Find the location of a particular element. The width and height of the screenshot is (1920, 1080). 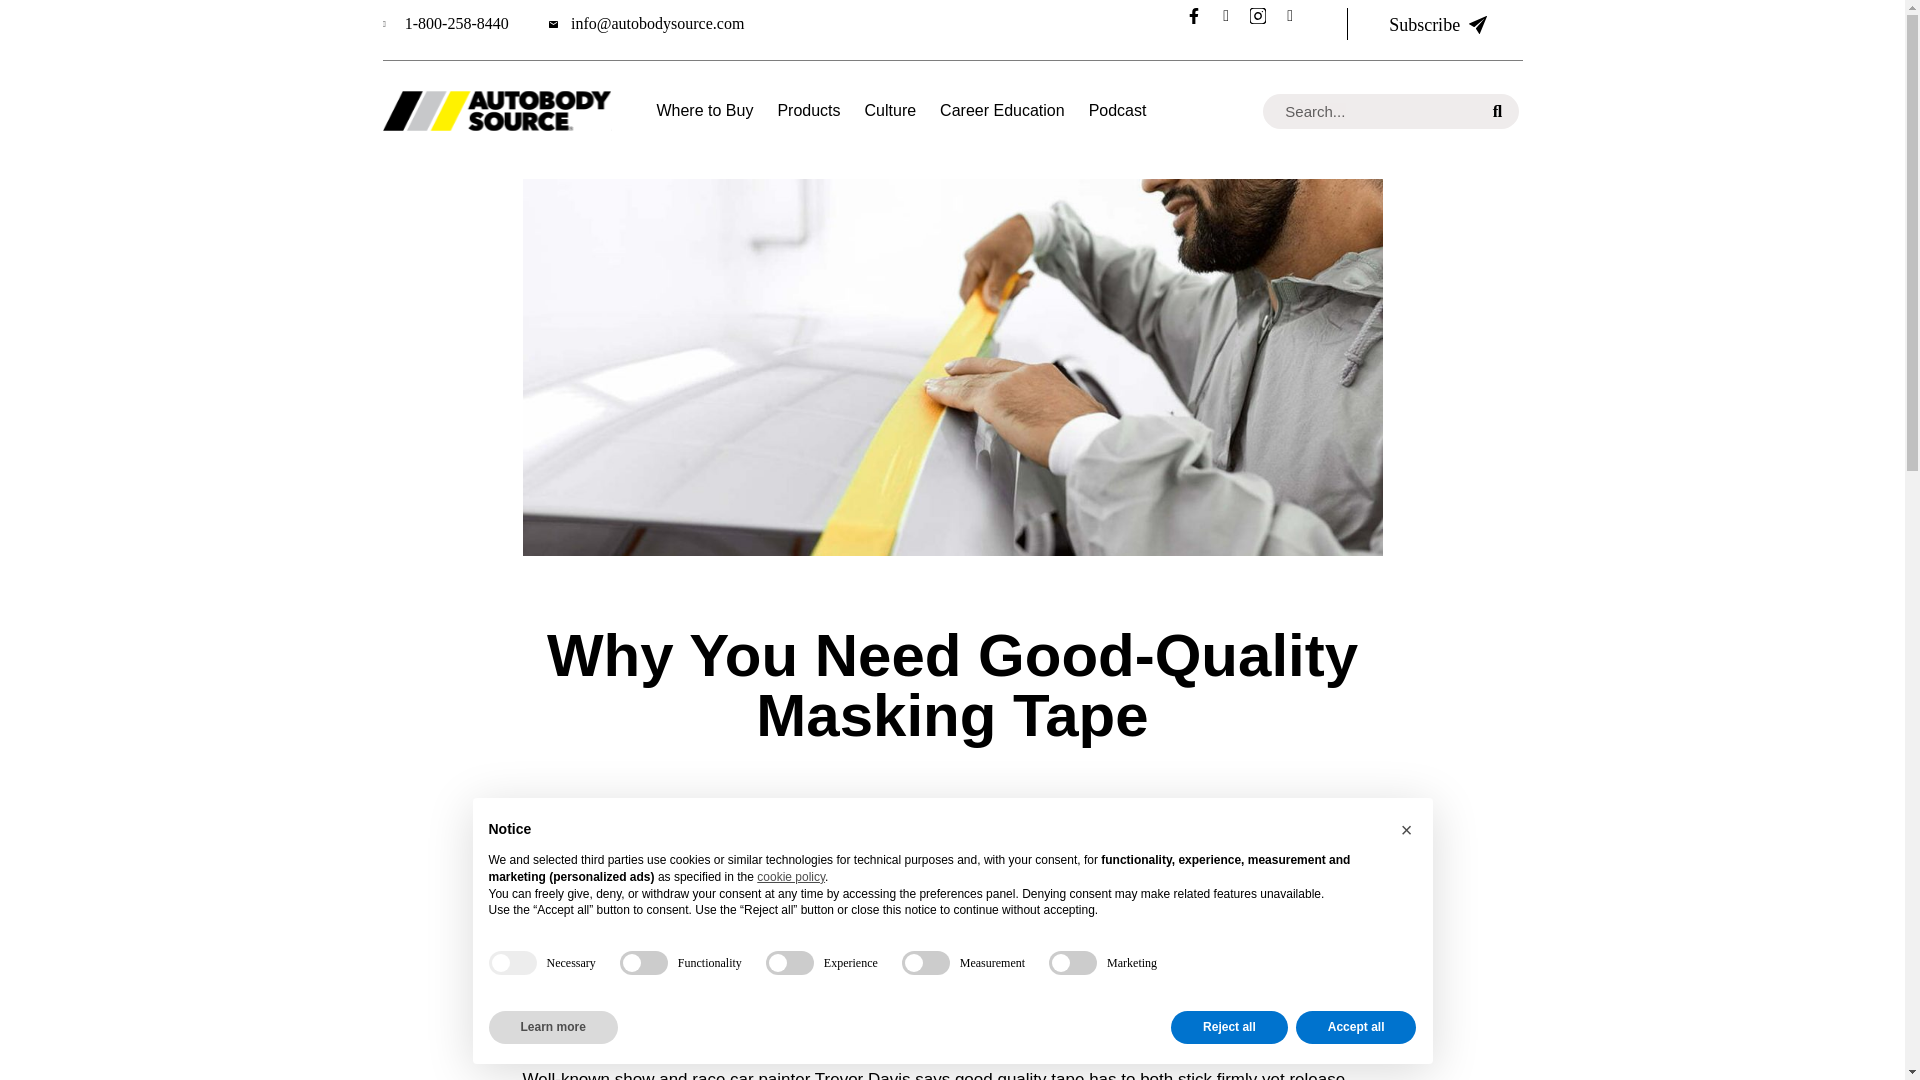

false is located at coordinates (926, 963).